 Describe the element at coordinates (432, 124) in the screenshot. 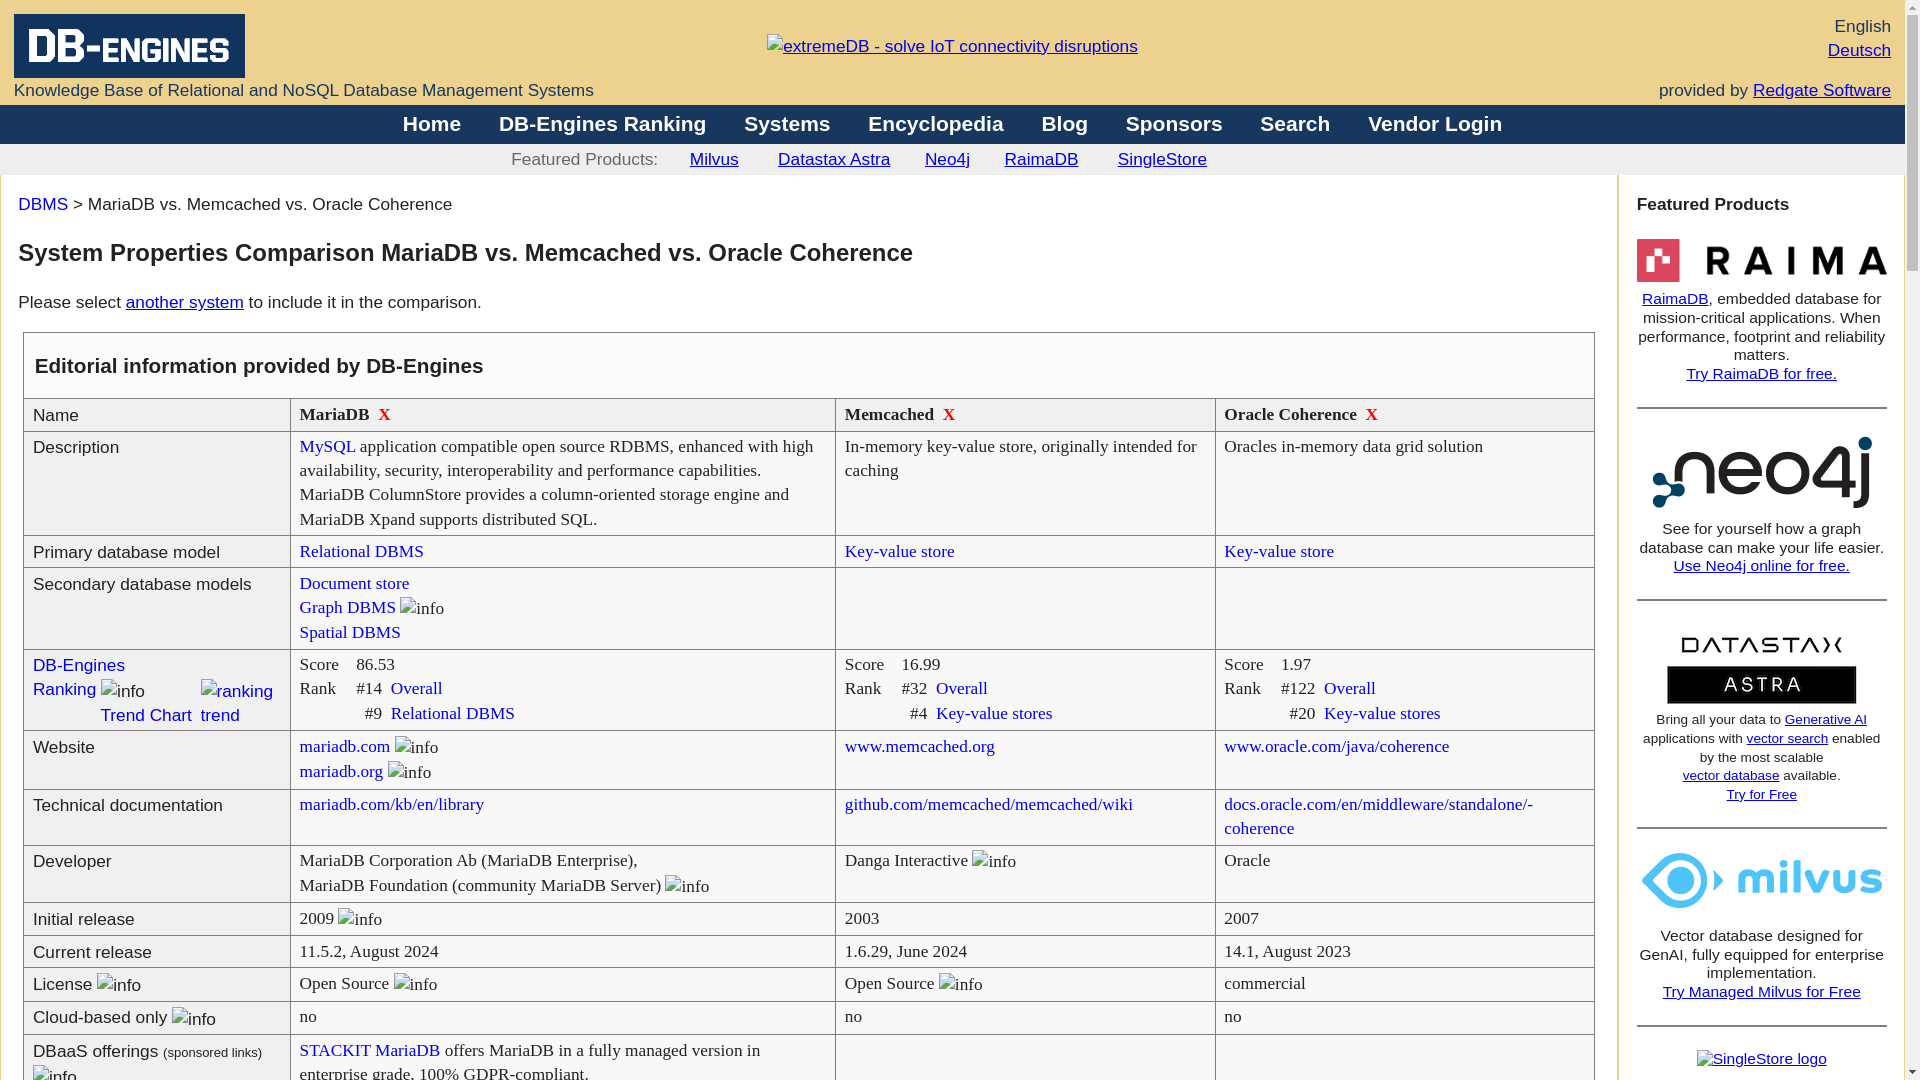

I see `Home` at that location.